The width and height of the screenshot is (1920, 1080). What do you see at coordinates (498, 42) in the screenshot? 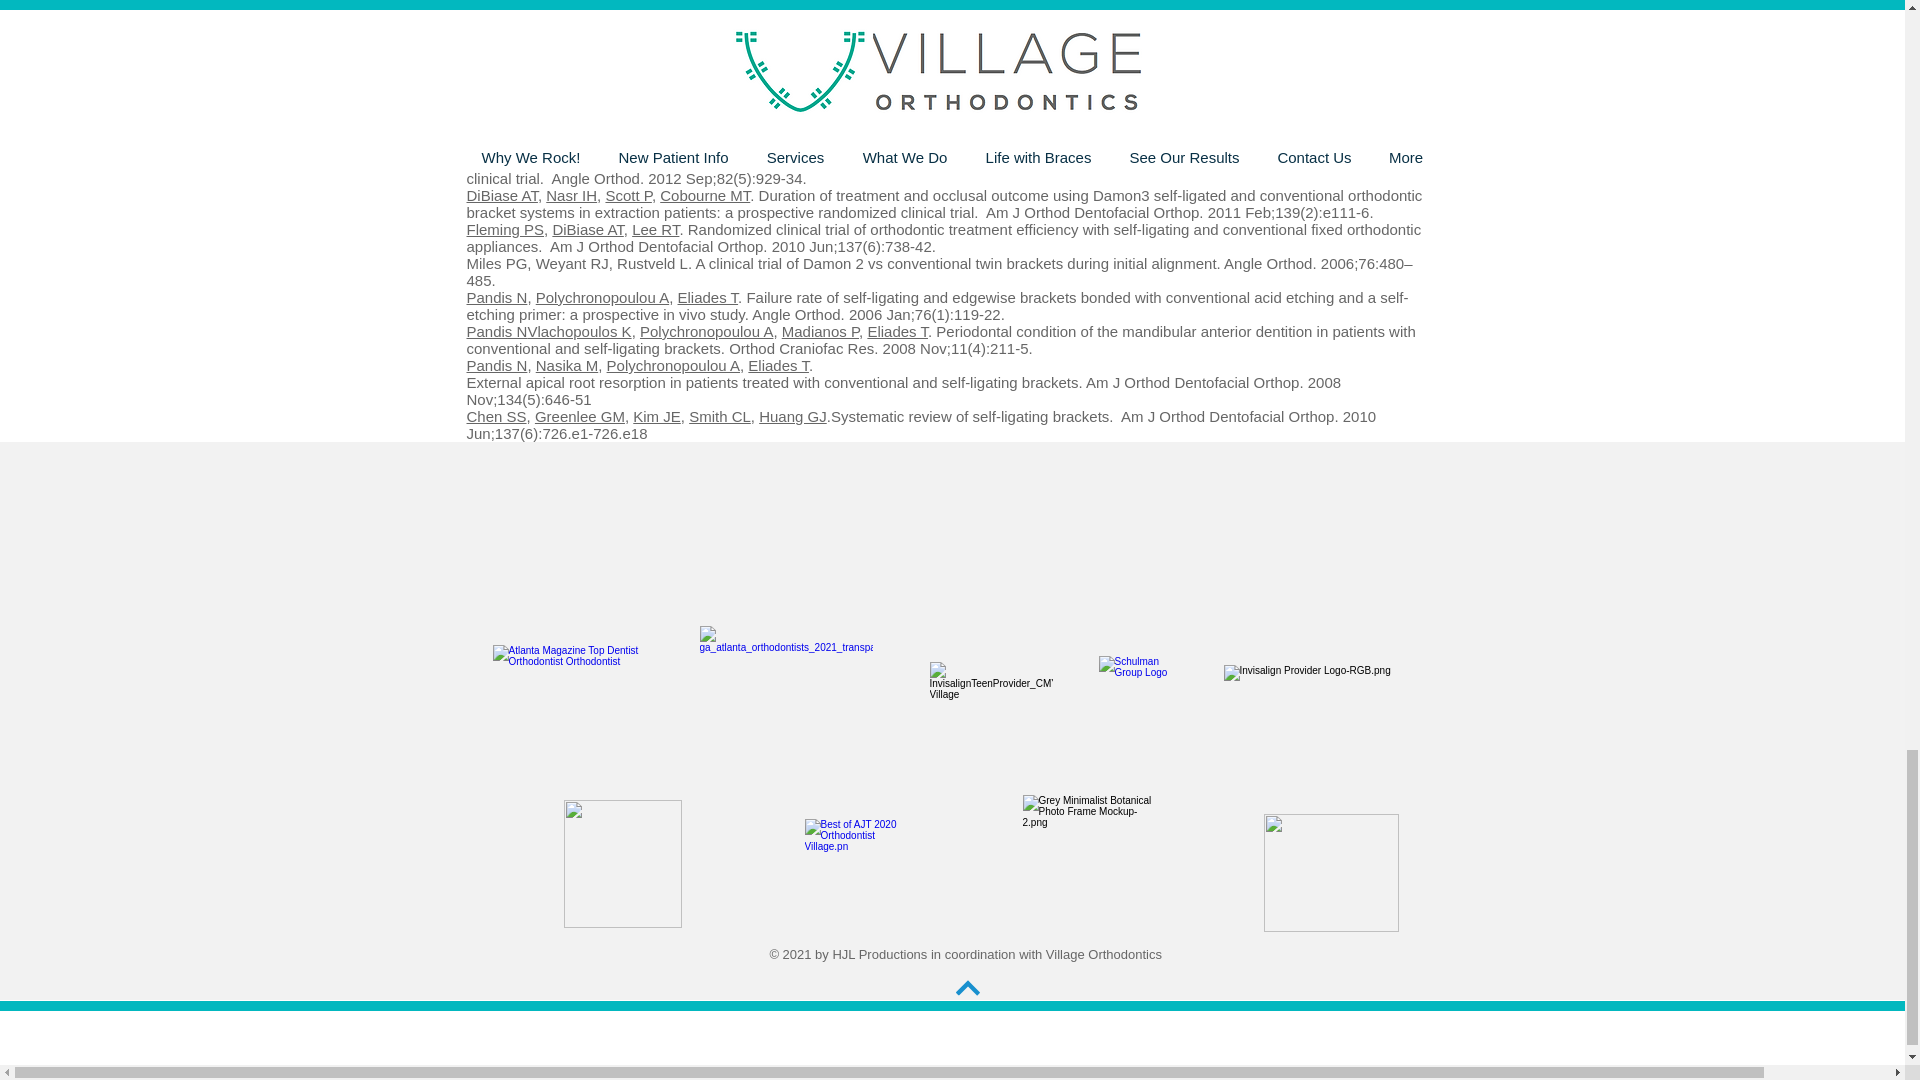
I see `Songra G` at bounding box center [498, 42].